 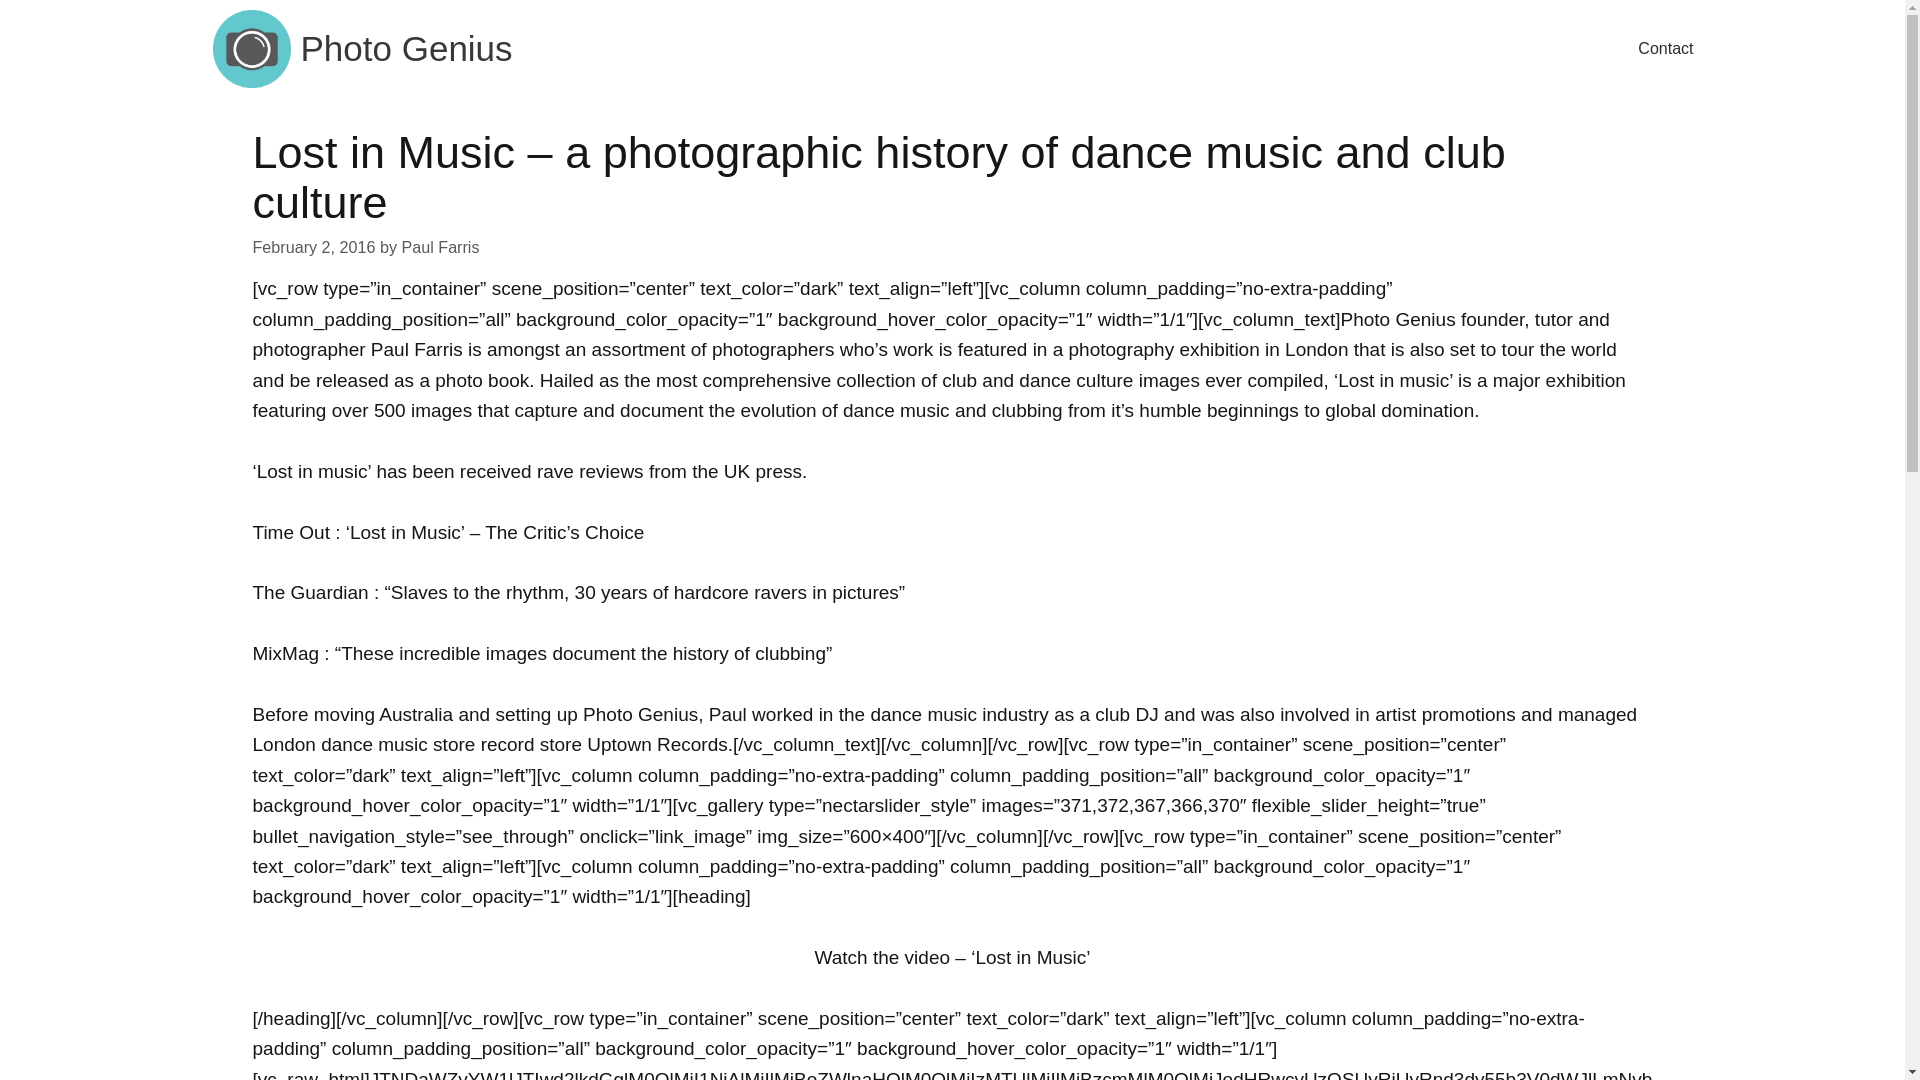 What do you see at coordinates (640, 714) in the screenshot?
I see `Photo Genius` at bounding box center [640, 714].